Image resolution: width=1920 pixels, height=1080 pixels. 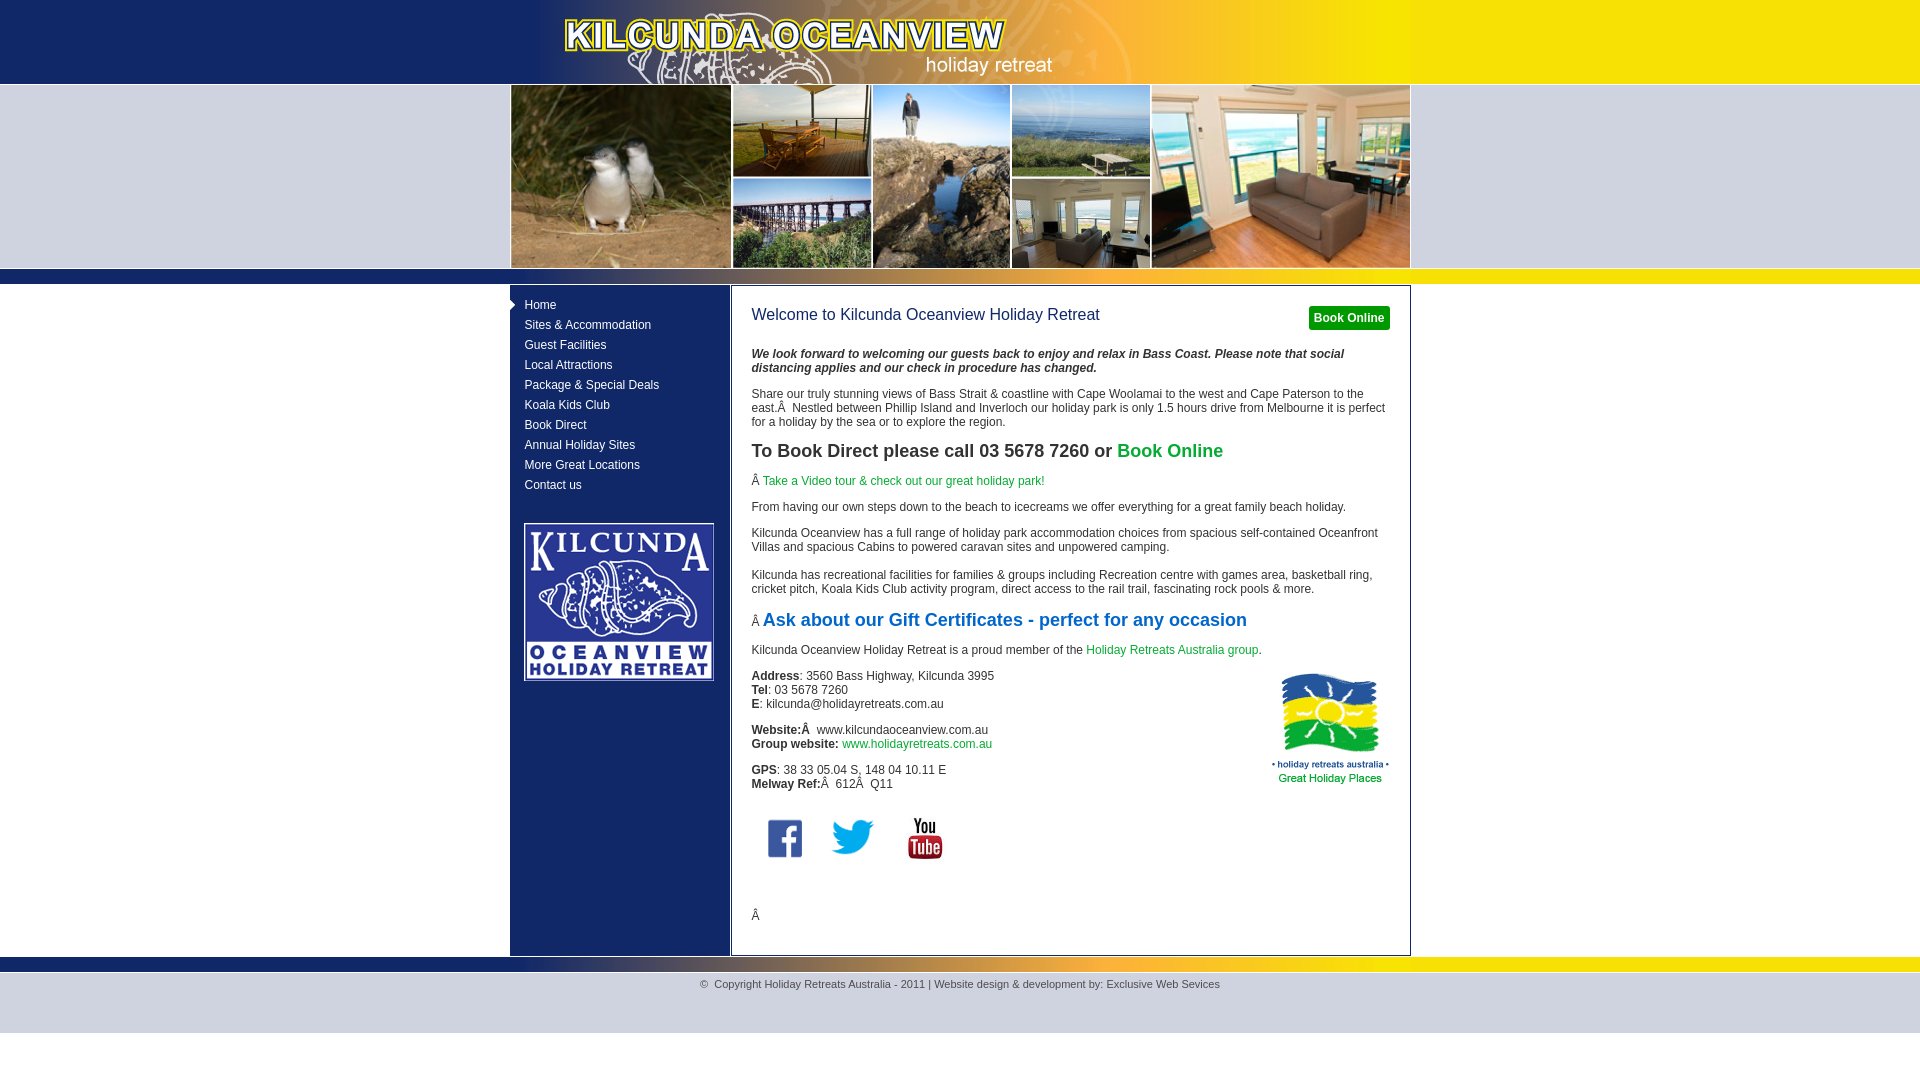 I want to click on Annual Holiday Sites, so click(x=573, y=445).